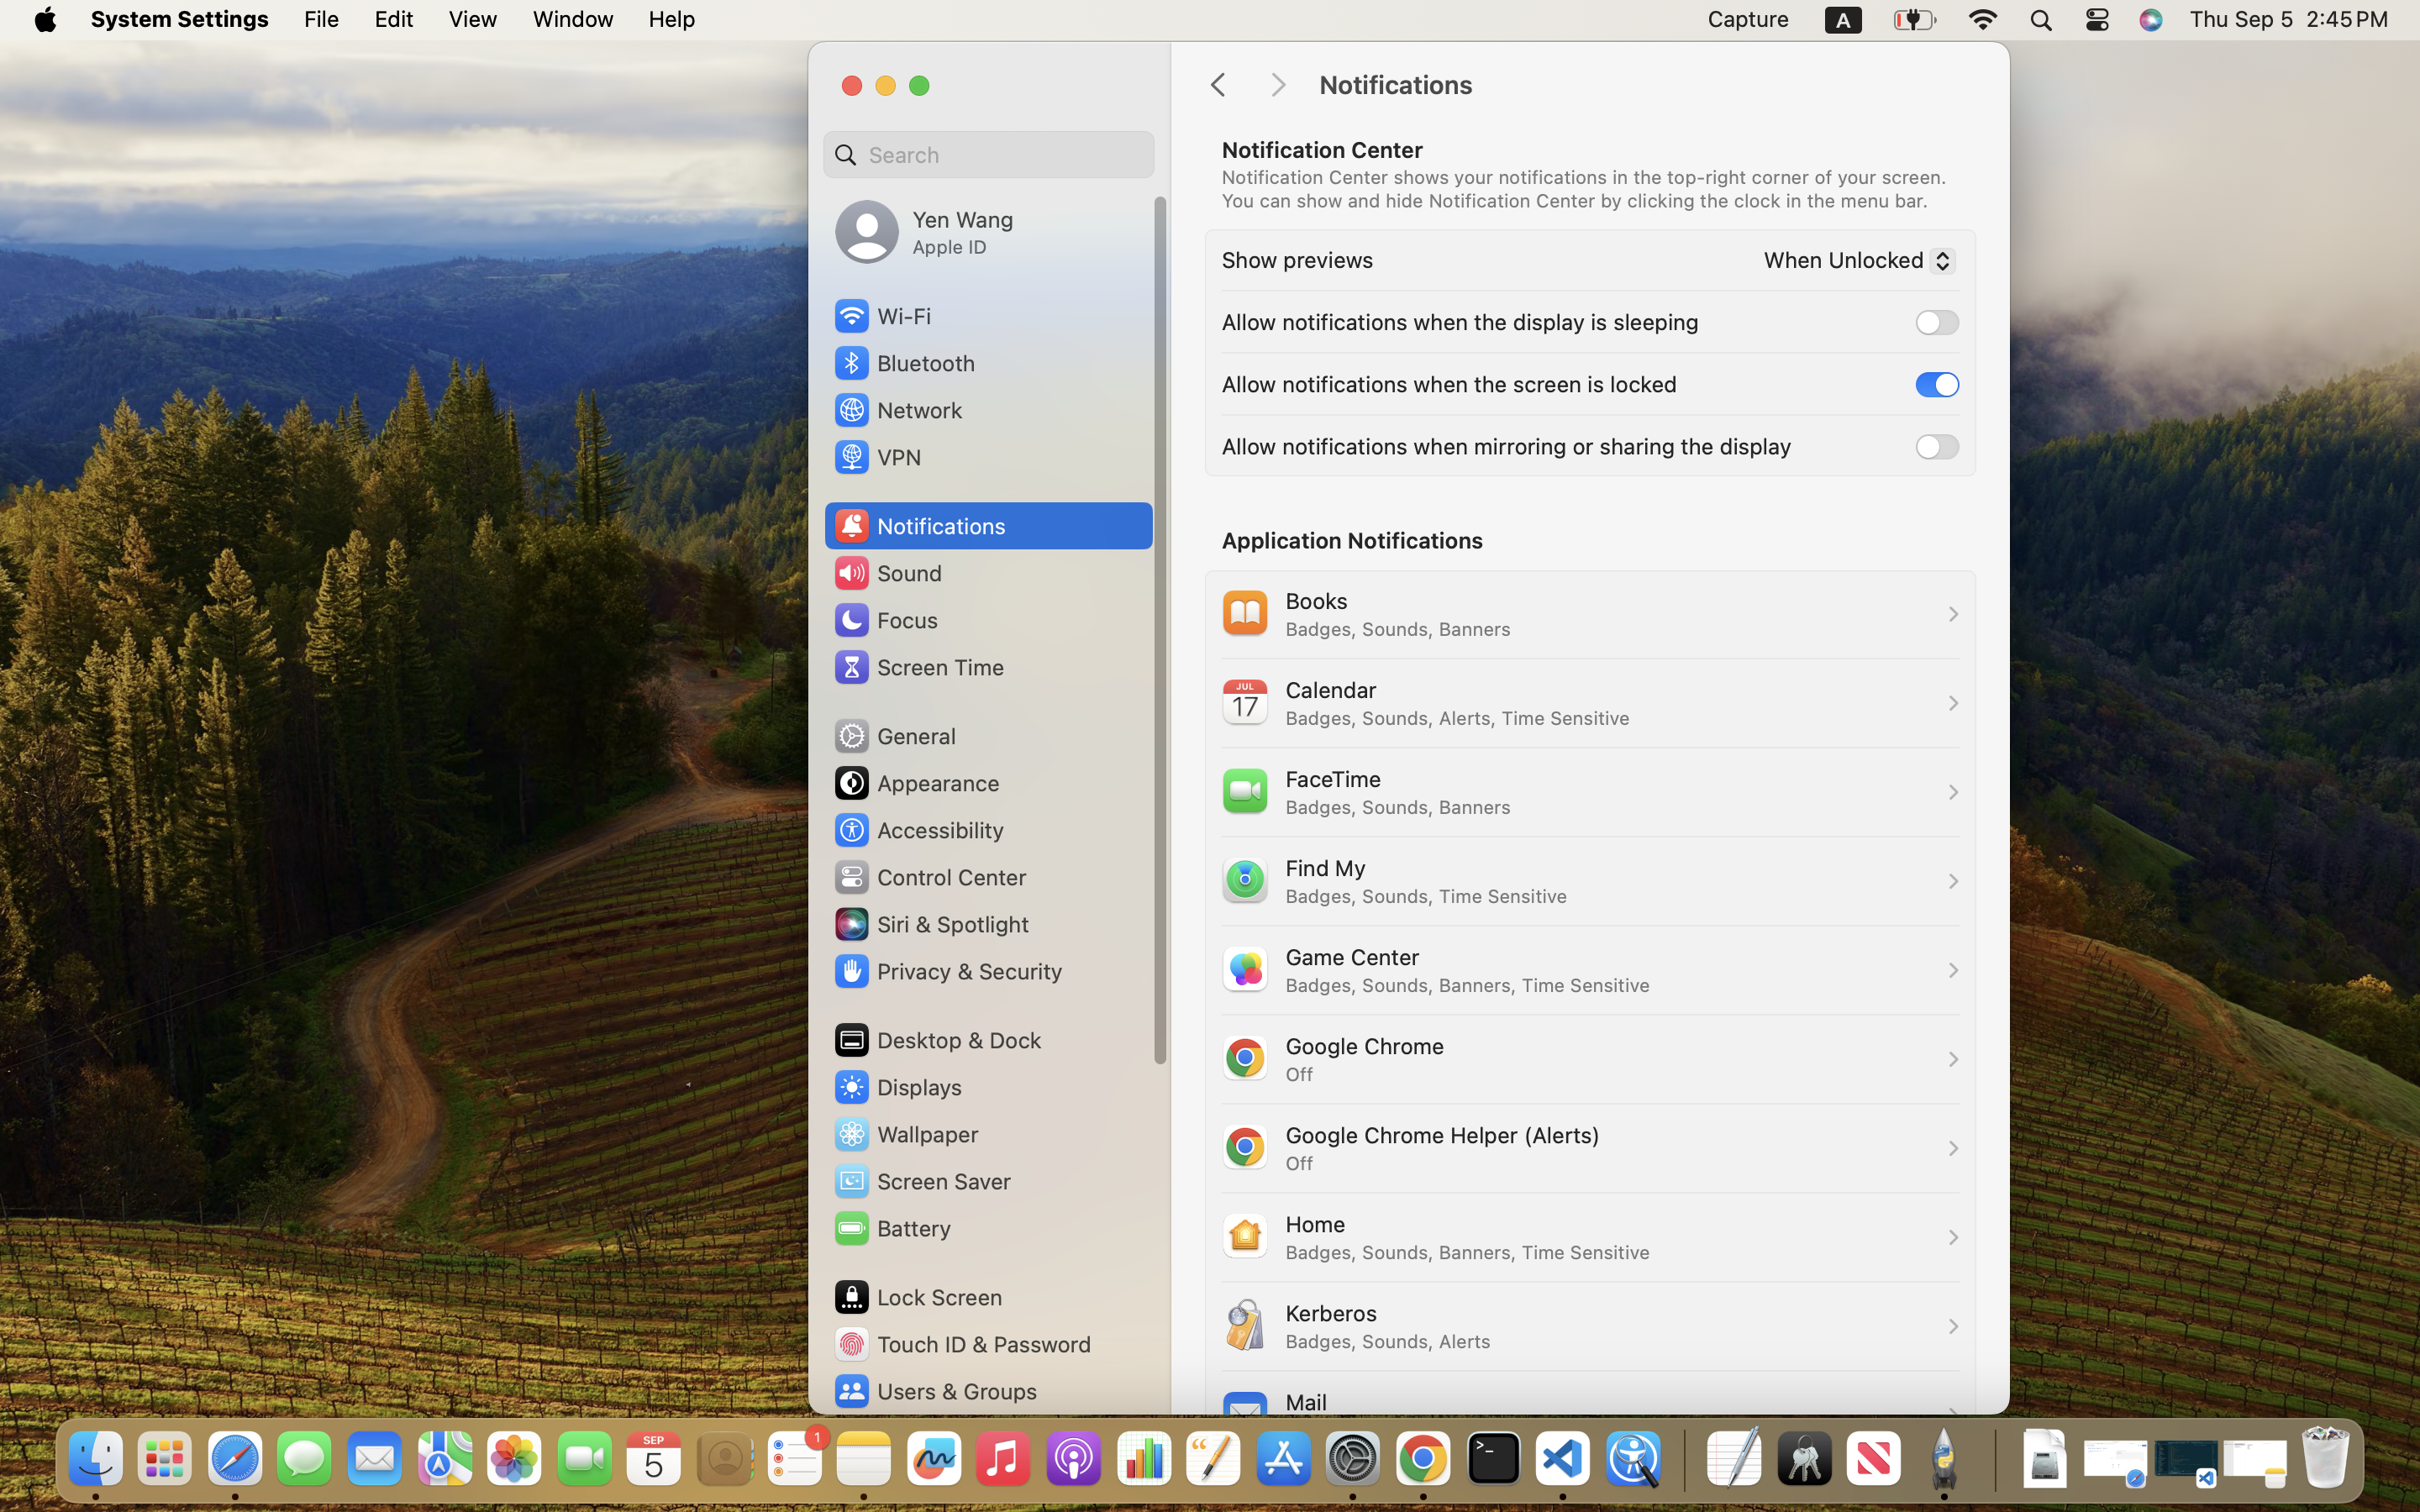 The width and height of the screenshot is (2420, 1512). Describe the element at coordinates (1938, 384) in the screenshot. I see `1` at that location.